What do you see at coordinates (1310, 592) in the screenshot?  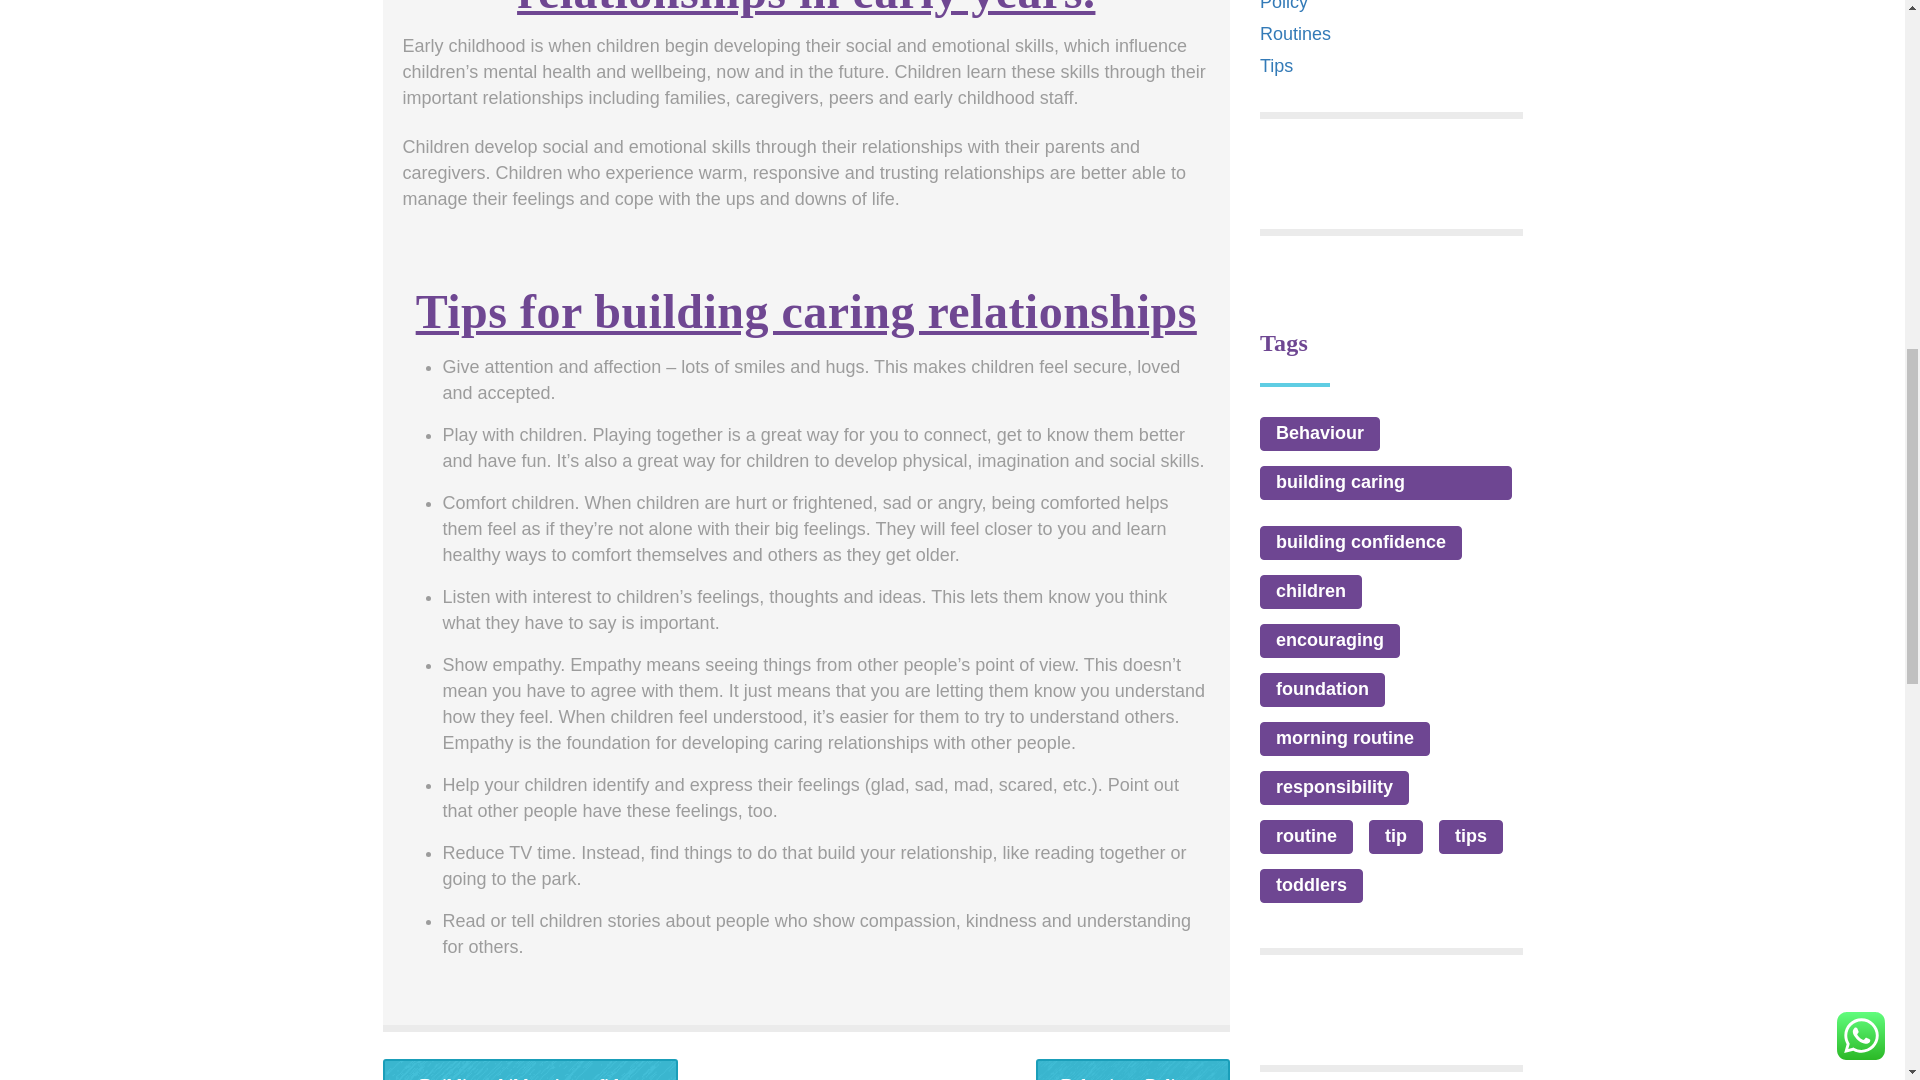 I see `children` at bounding box center [1310, 592].